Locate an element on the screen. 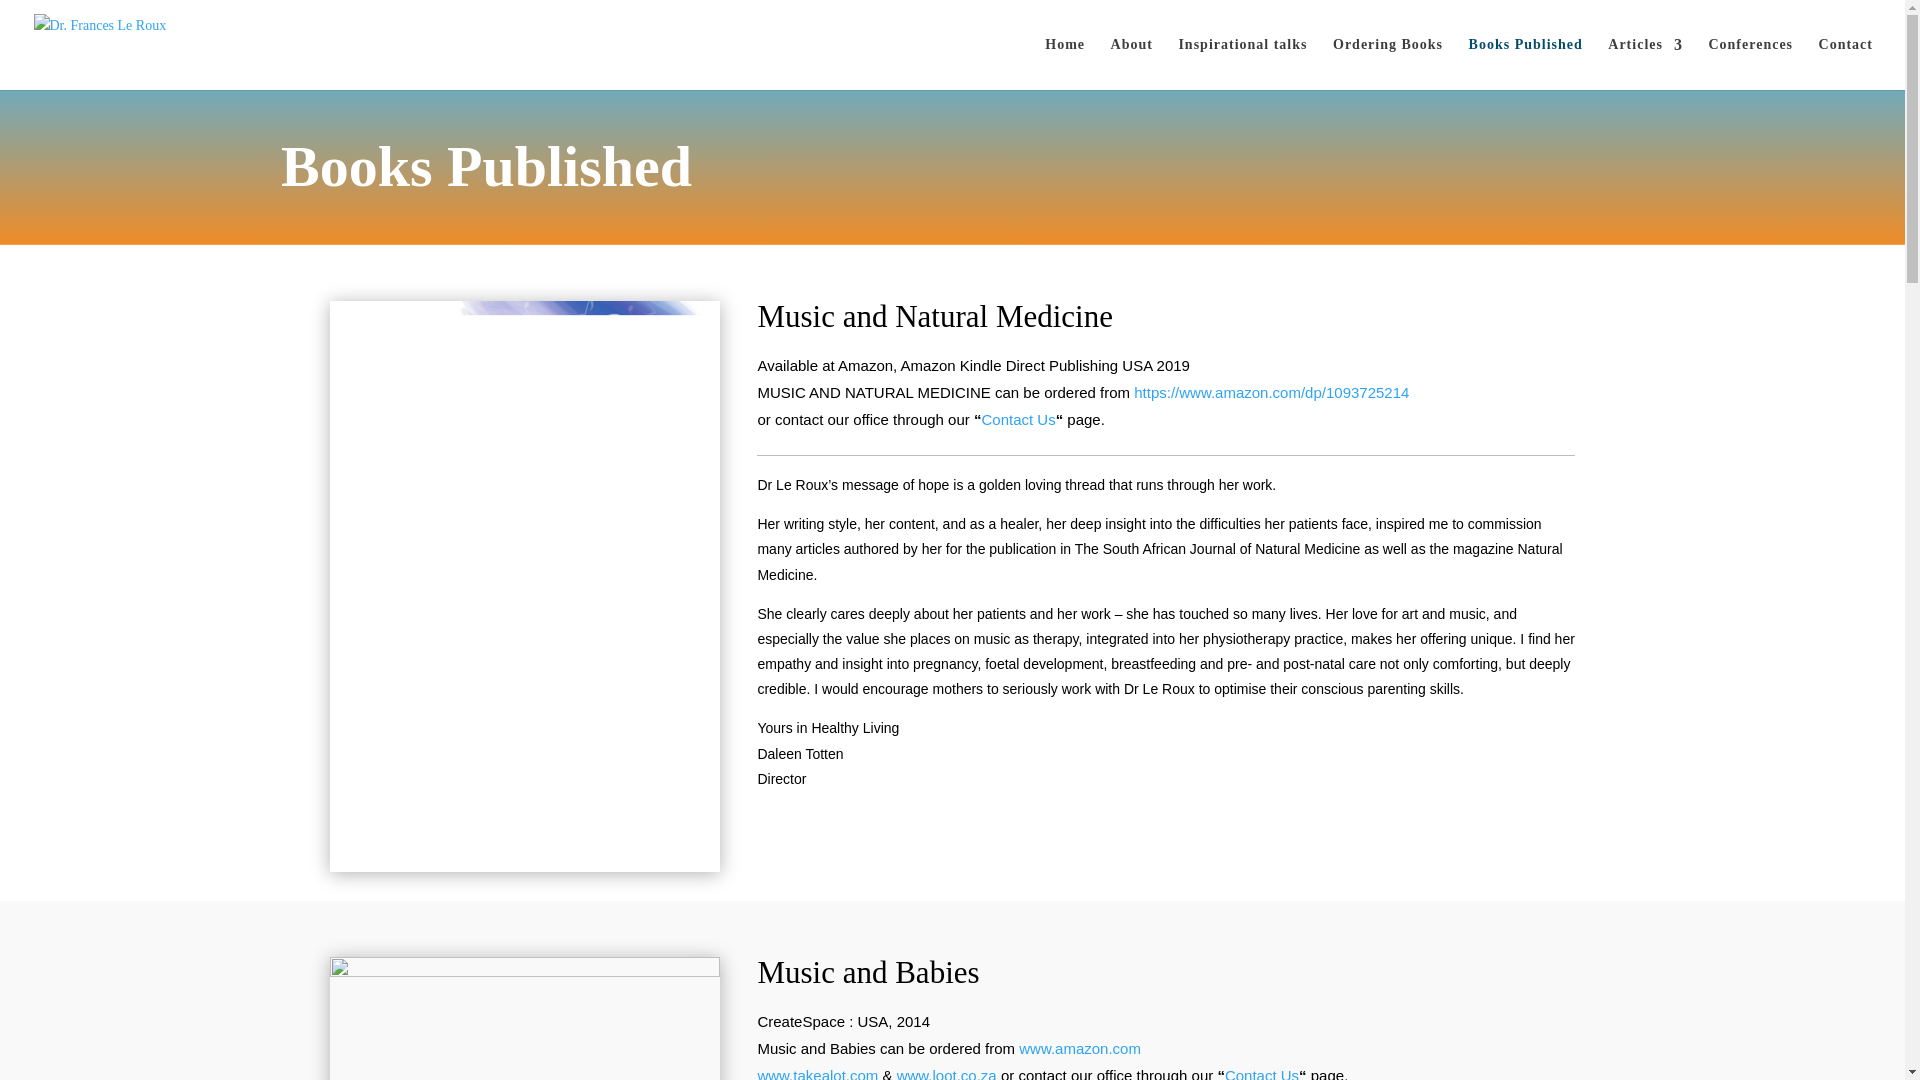 The image size is (1920, 1080). www.loot.co.za is located at coordinates (946, 1074).